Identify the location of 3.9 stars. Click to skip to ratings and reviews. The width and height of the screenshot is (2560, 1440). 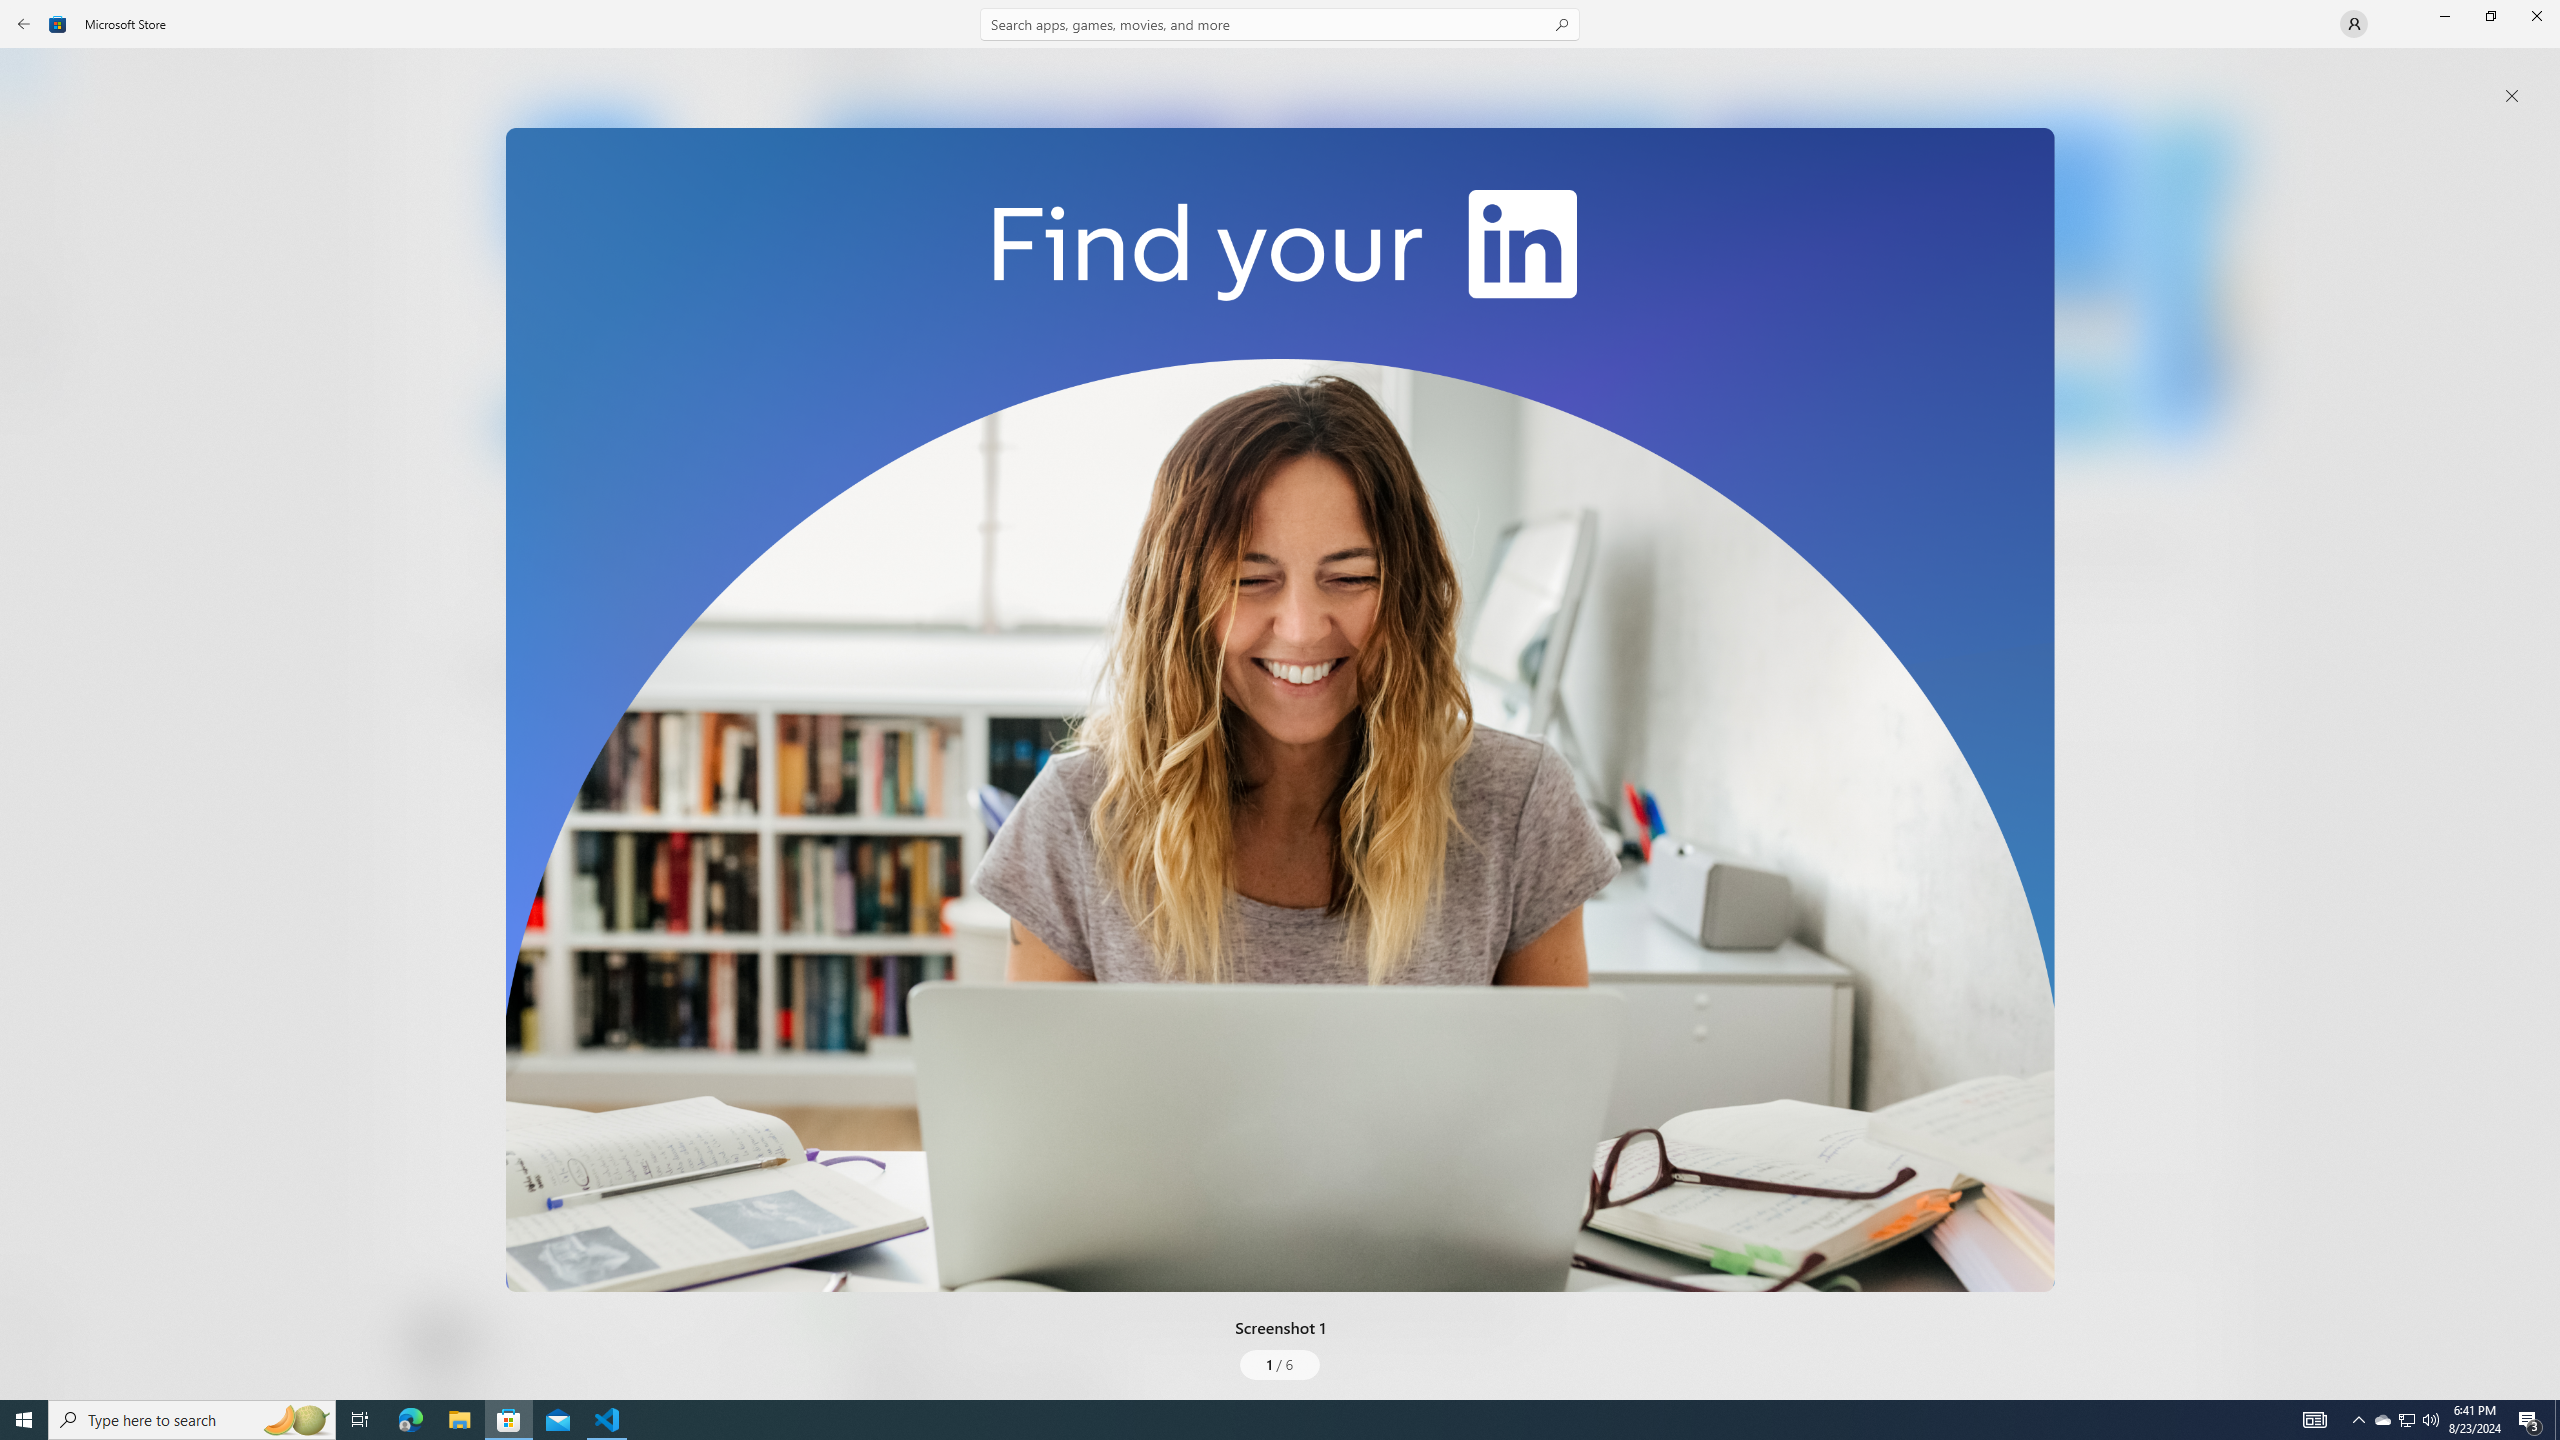
(541, 556).